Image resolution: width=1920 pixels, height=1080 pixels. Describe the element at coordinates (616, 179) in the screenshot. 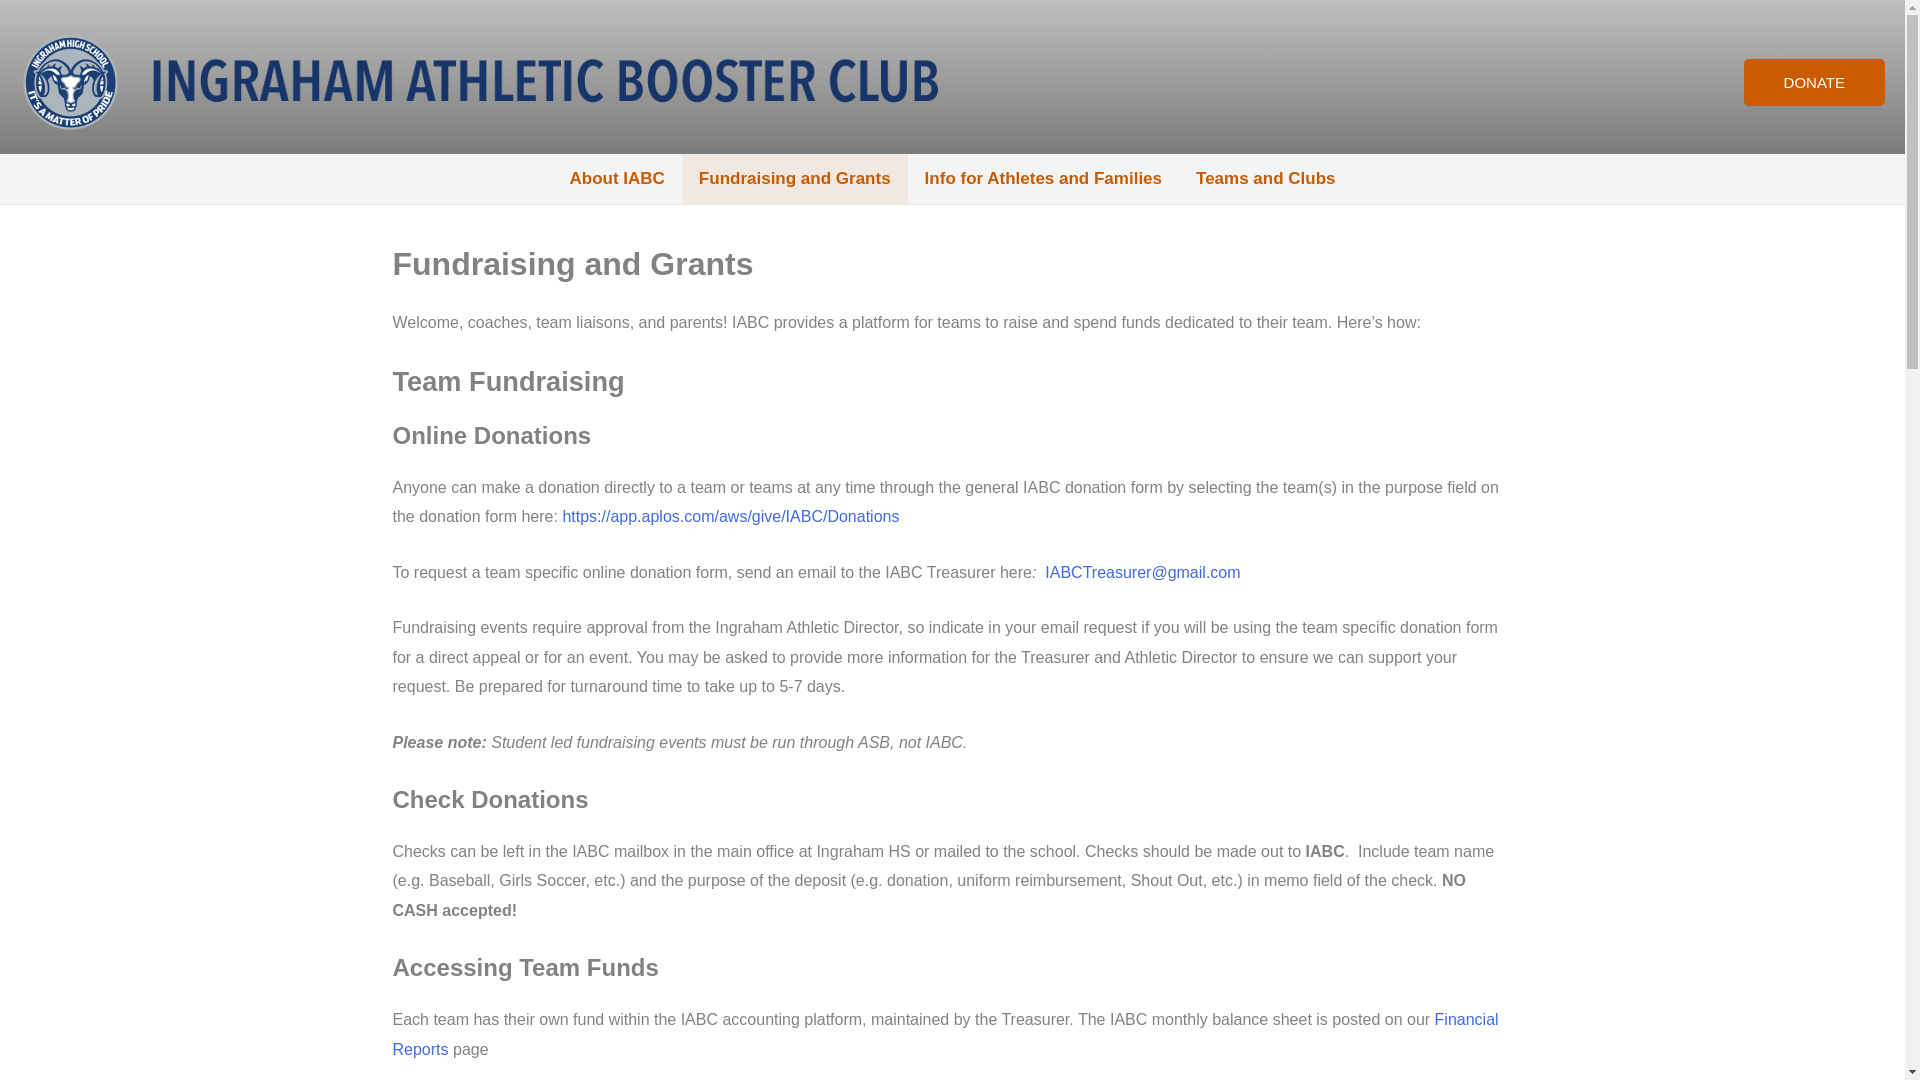

I see `About IABC` at that location.